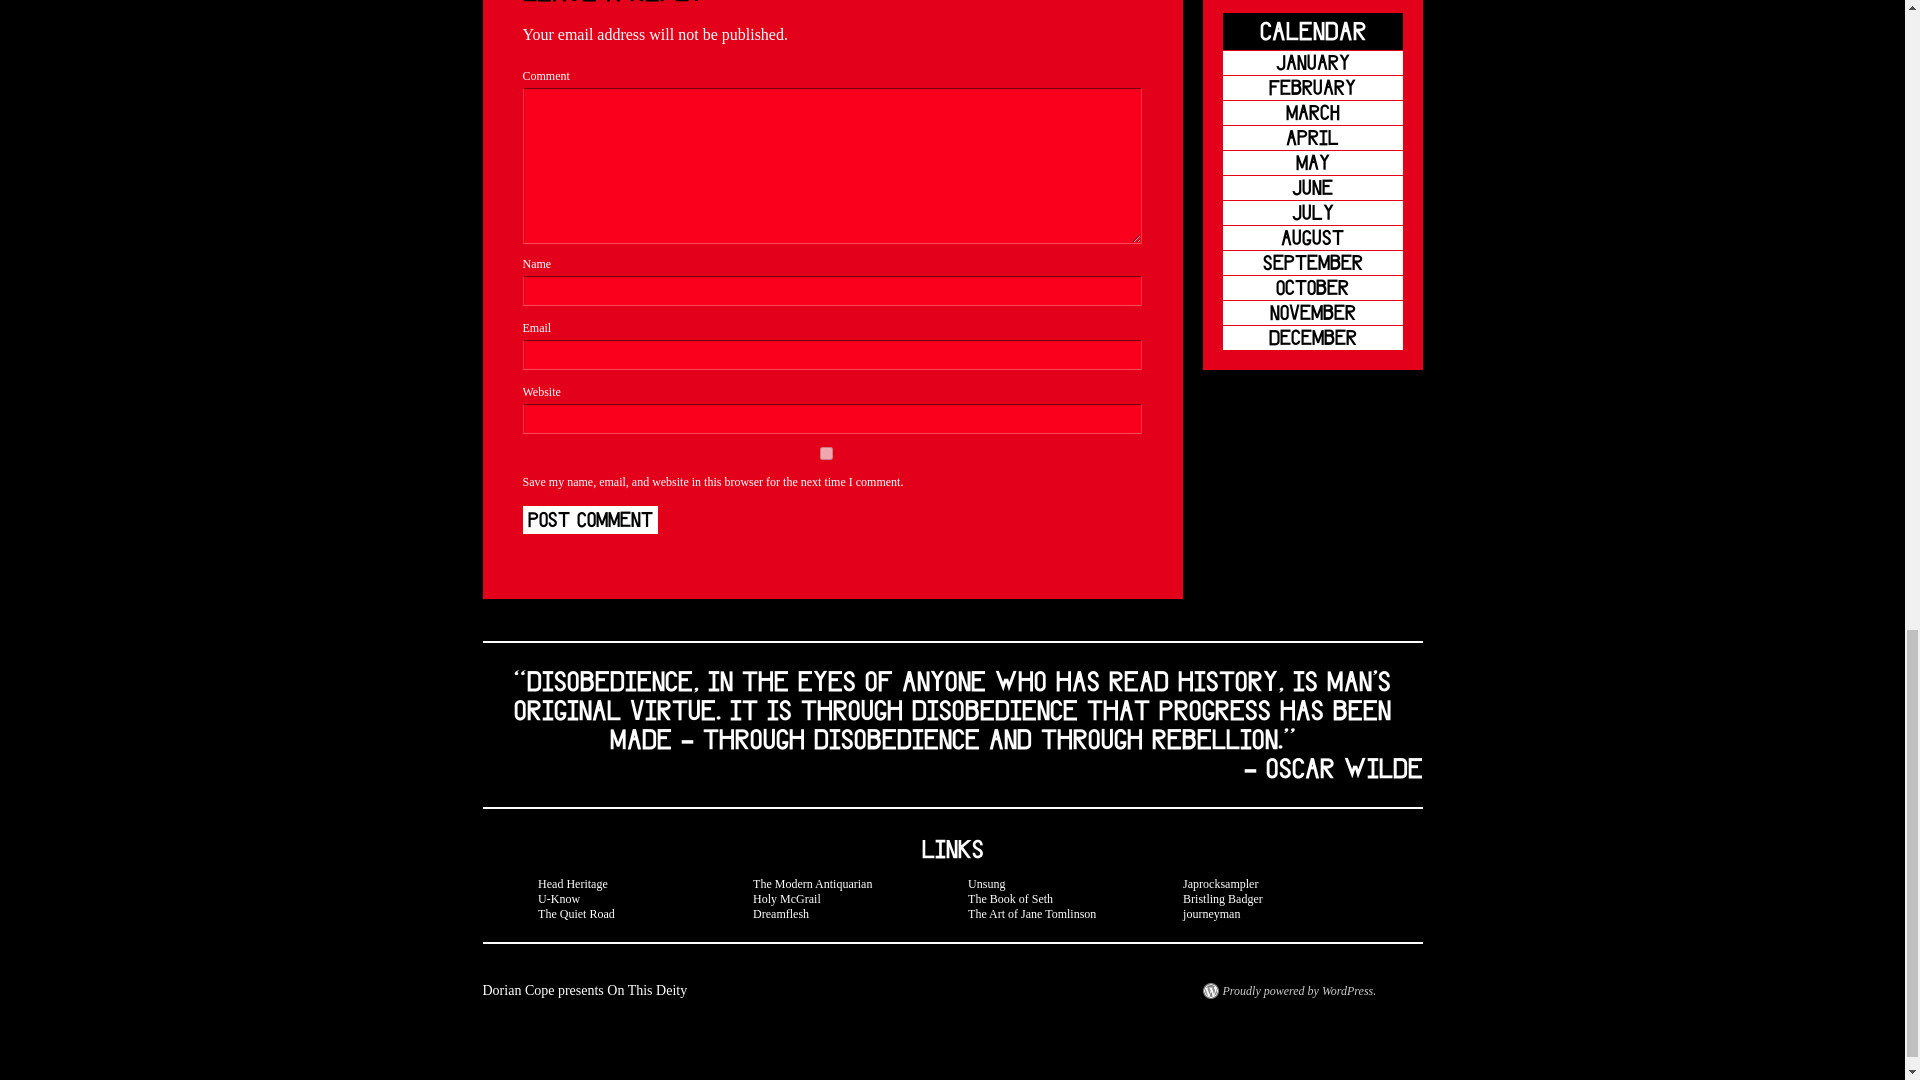 This screenshot has width=1920, height=1080. Describe the element at coordinates (826, 454) in the screenshot. I see `yes` at that location.